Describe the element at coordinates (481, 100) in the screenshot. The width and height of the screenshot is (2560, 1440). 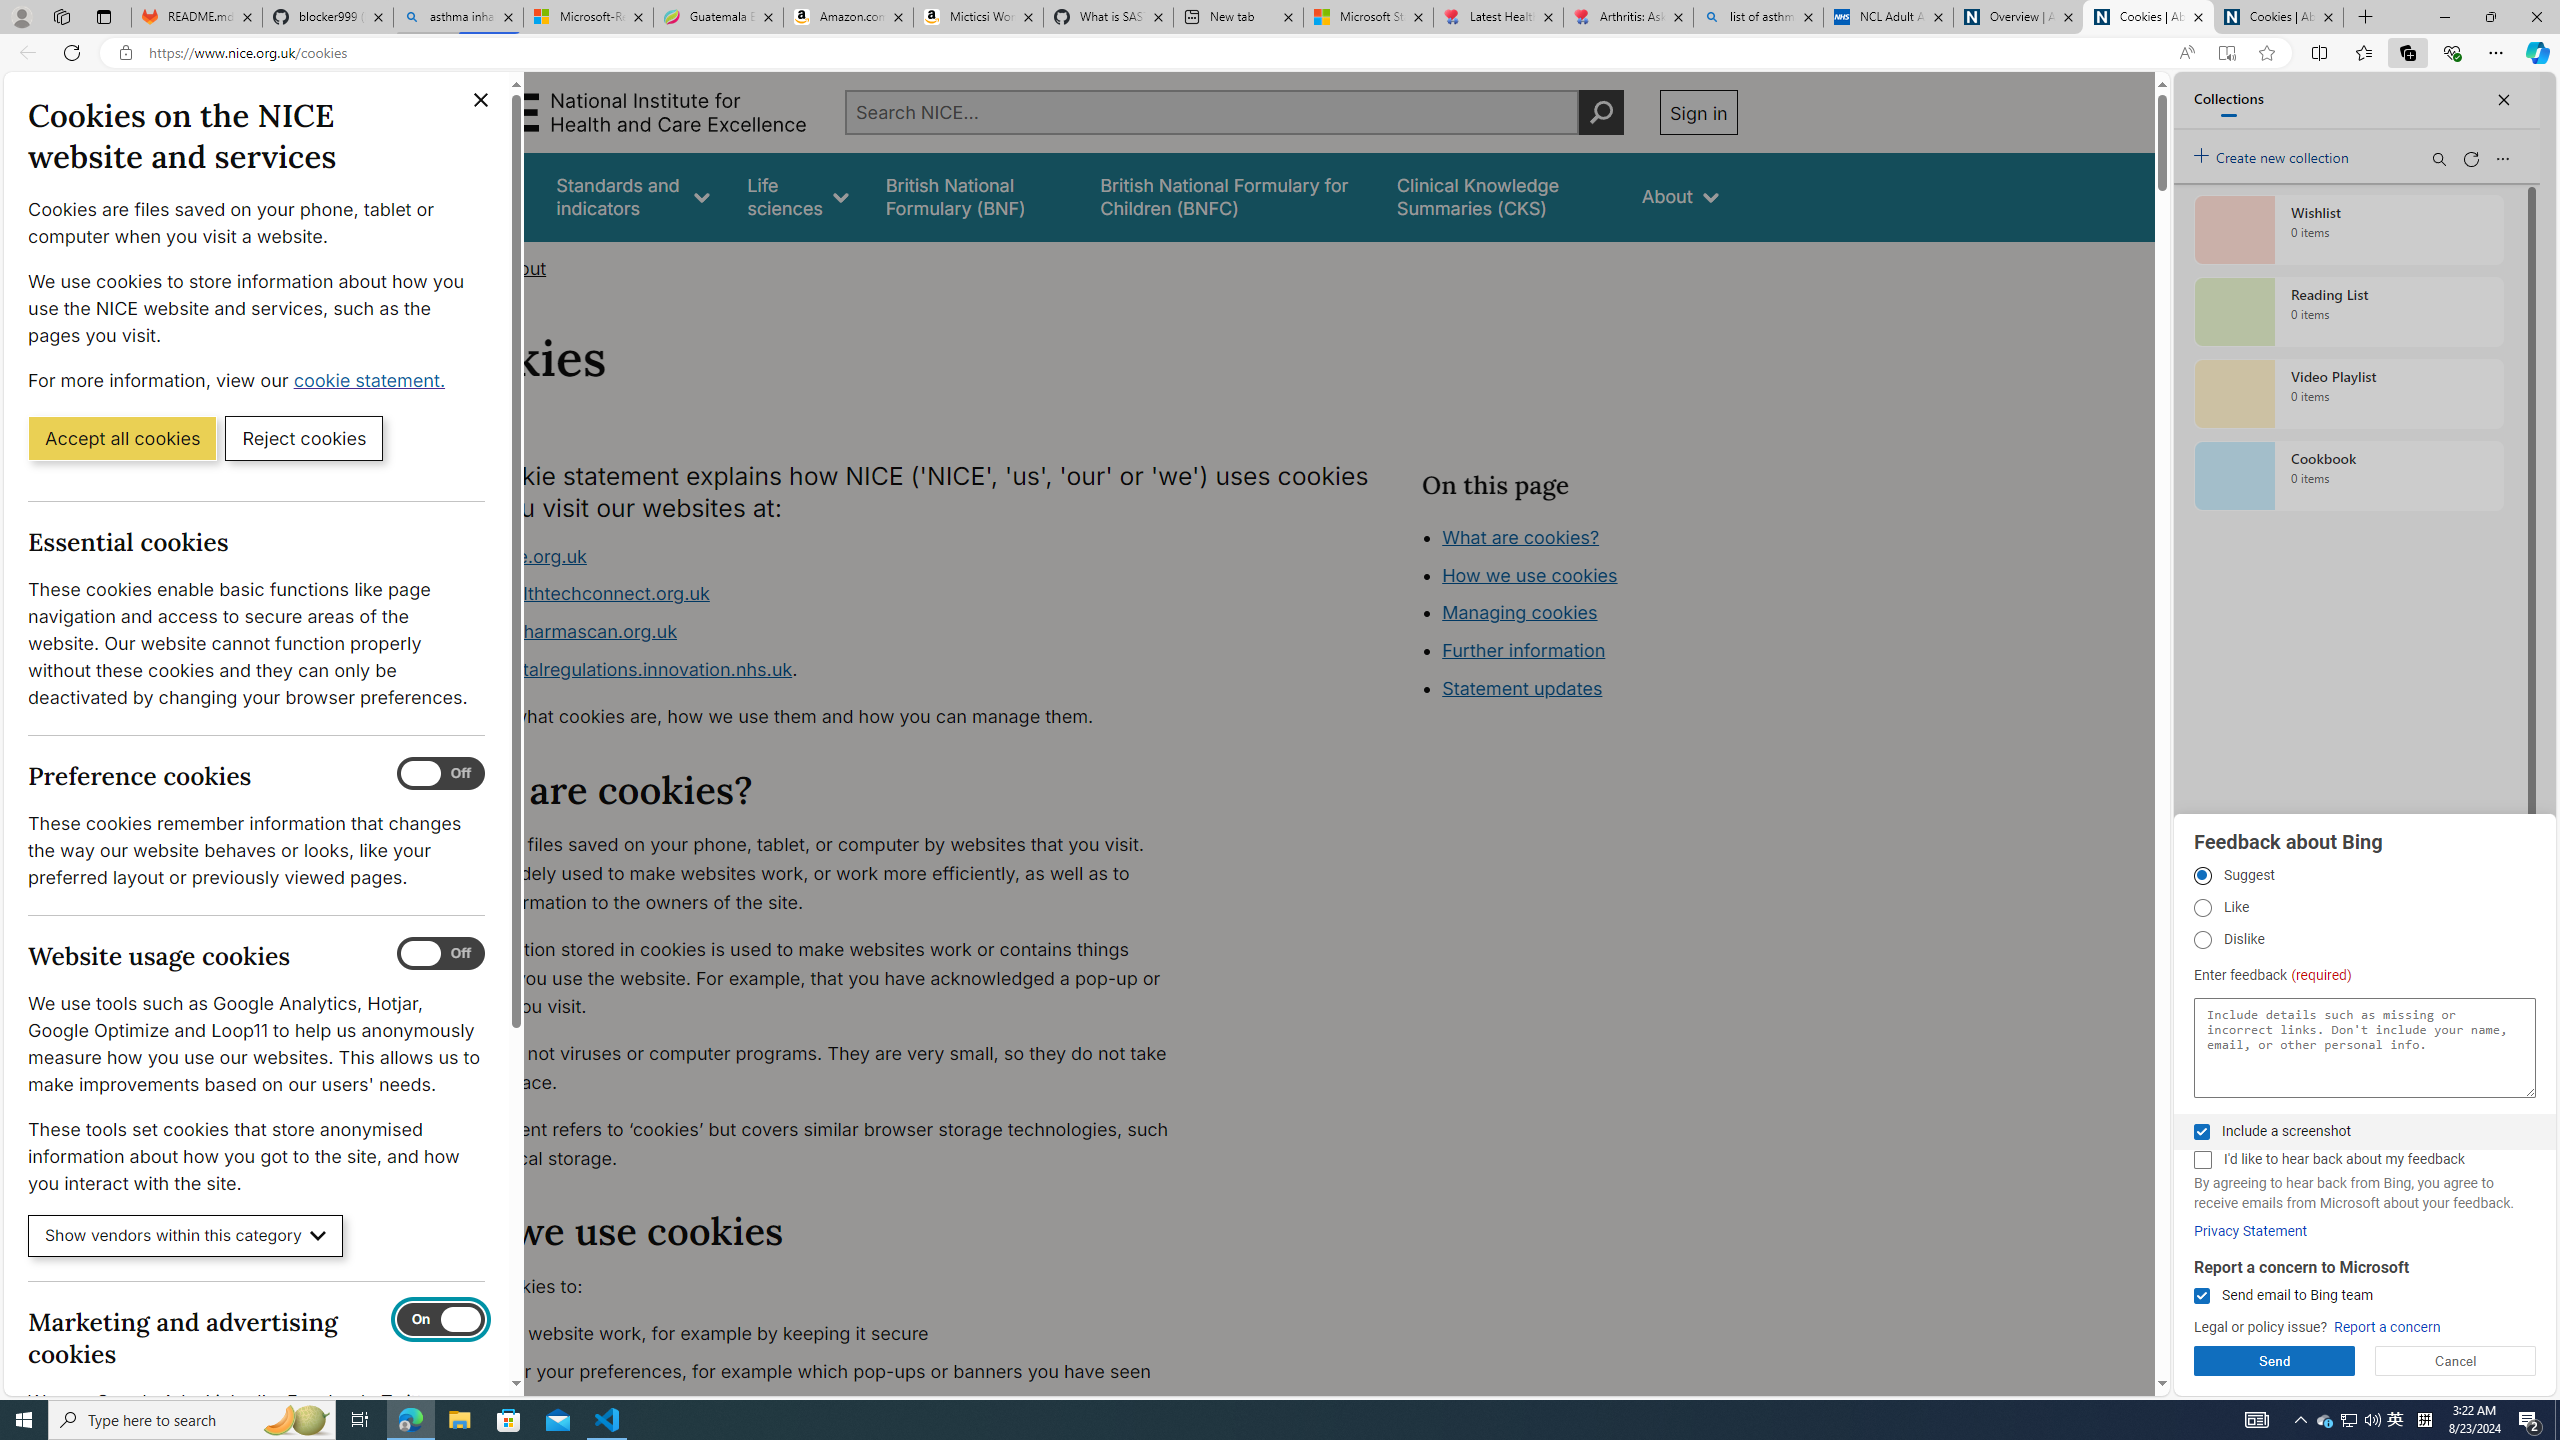
I see `Close cookie banner` at that location.